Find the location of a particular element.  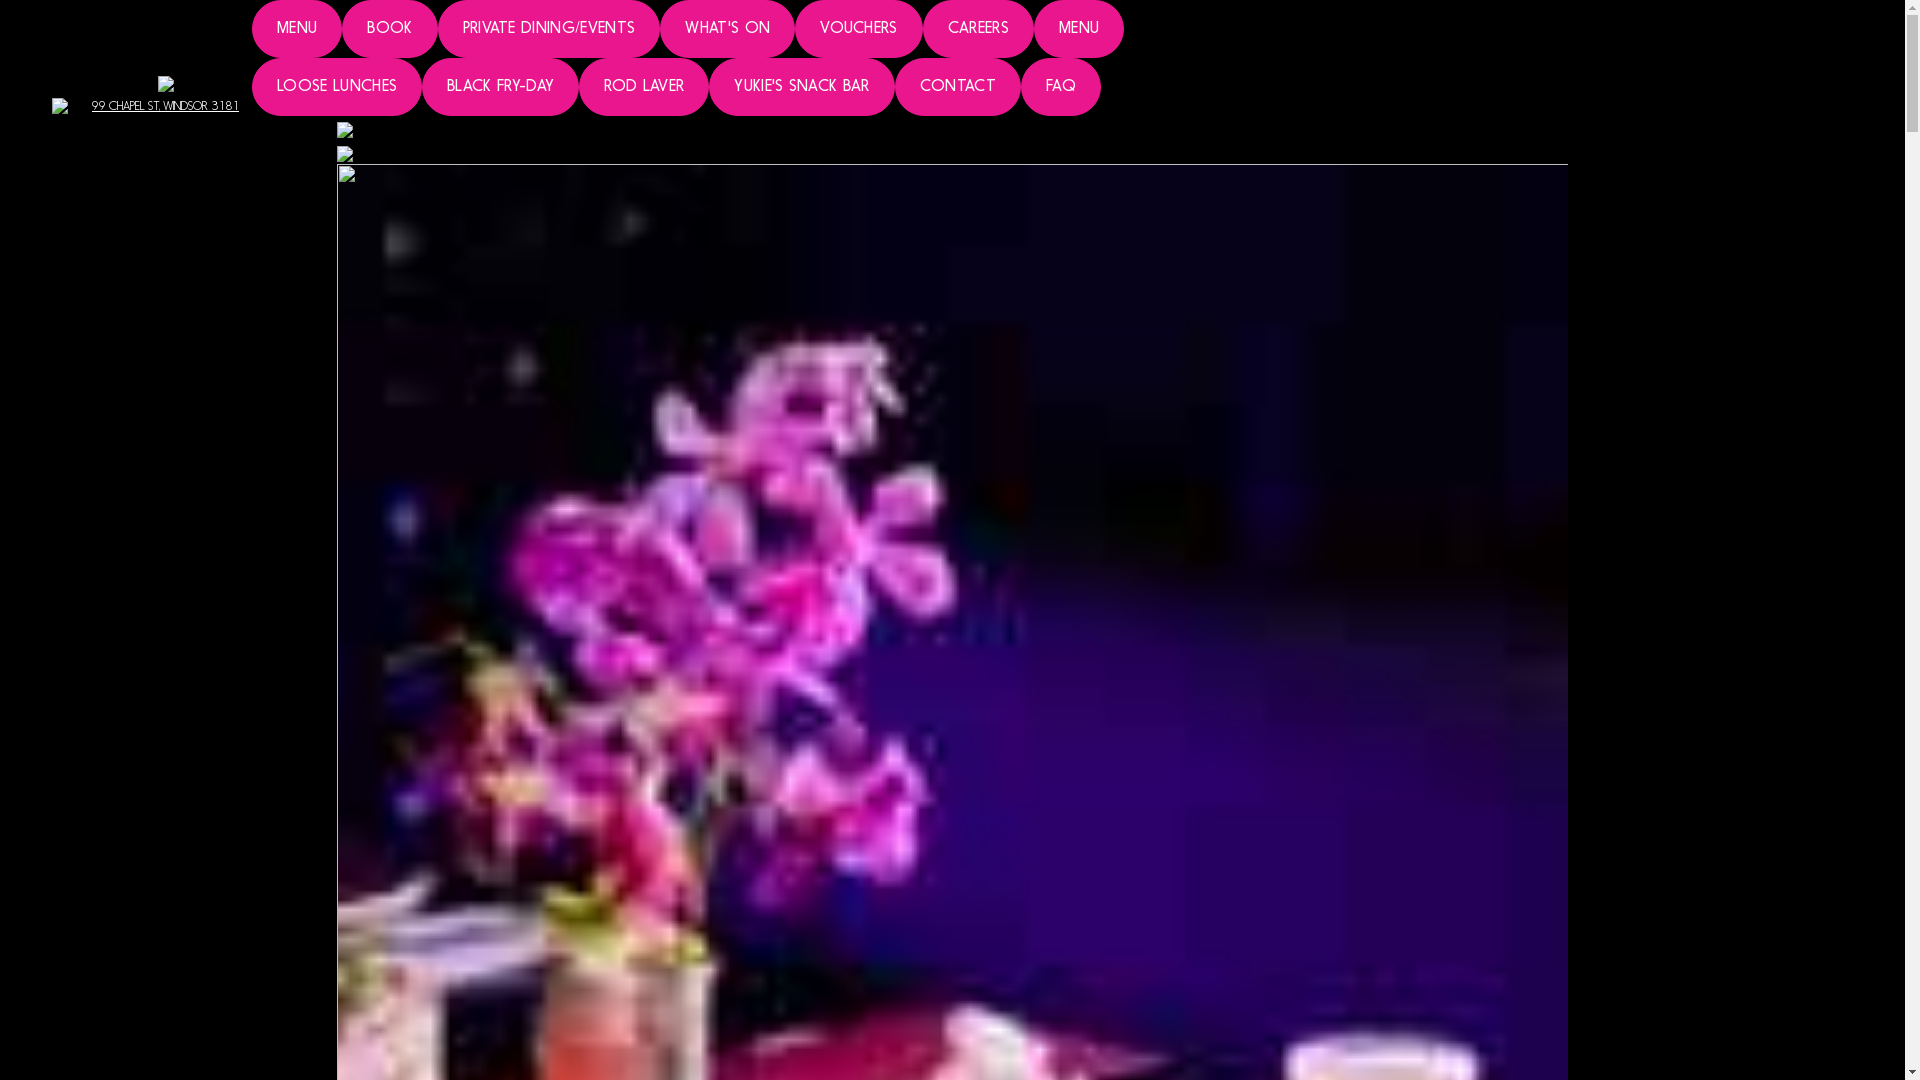

VOUCHERS is located at coordinates (859, 29).